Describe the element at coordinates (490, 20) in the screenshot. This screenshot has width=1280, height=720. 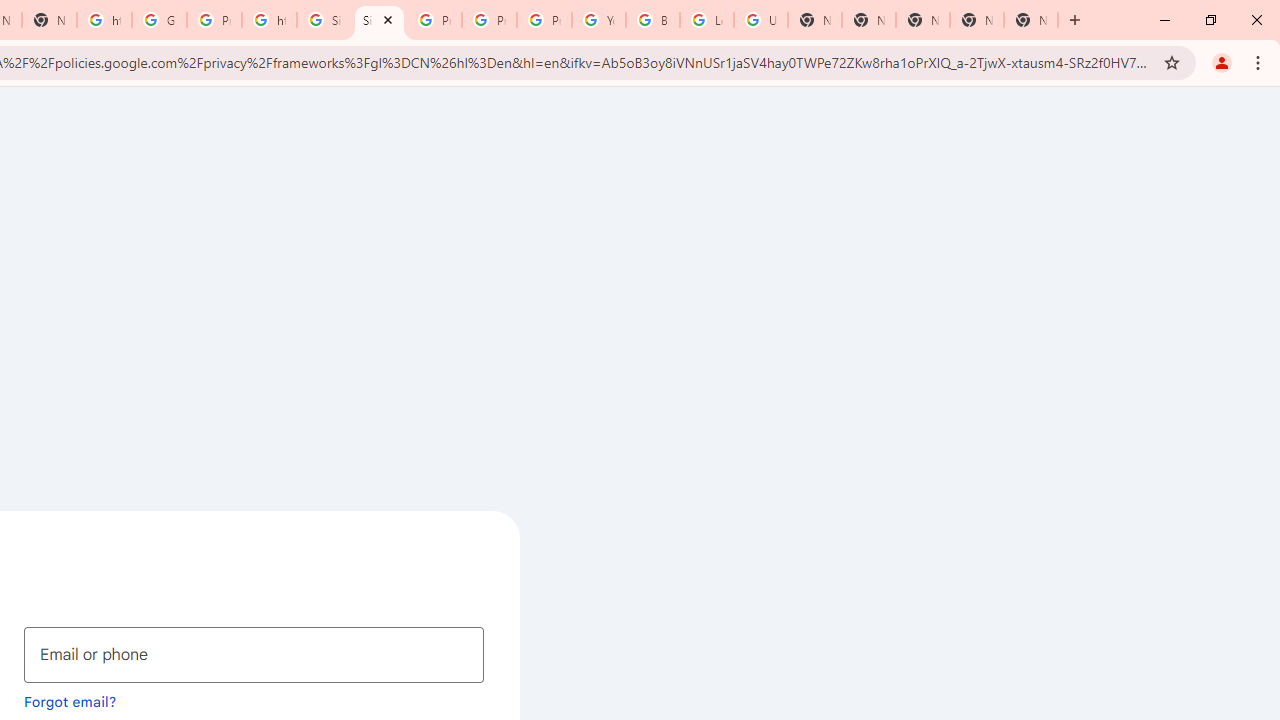
I see `Privacy Help Center - Policies Help` at that location.